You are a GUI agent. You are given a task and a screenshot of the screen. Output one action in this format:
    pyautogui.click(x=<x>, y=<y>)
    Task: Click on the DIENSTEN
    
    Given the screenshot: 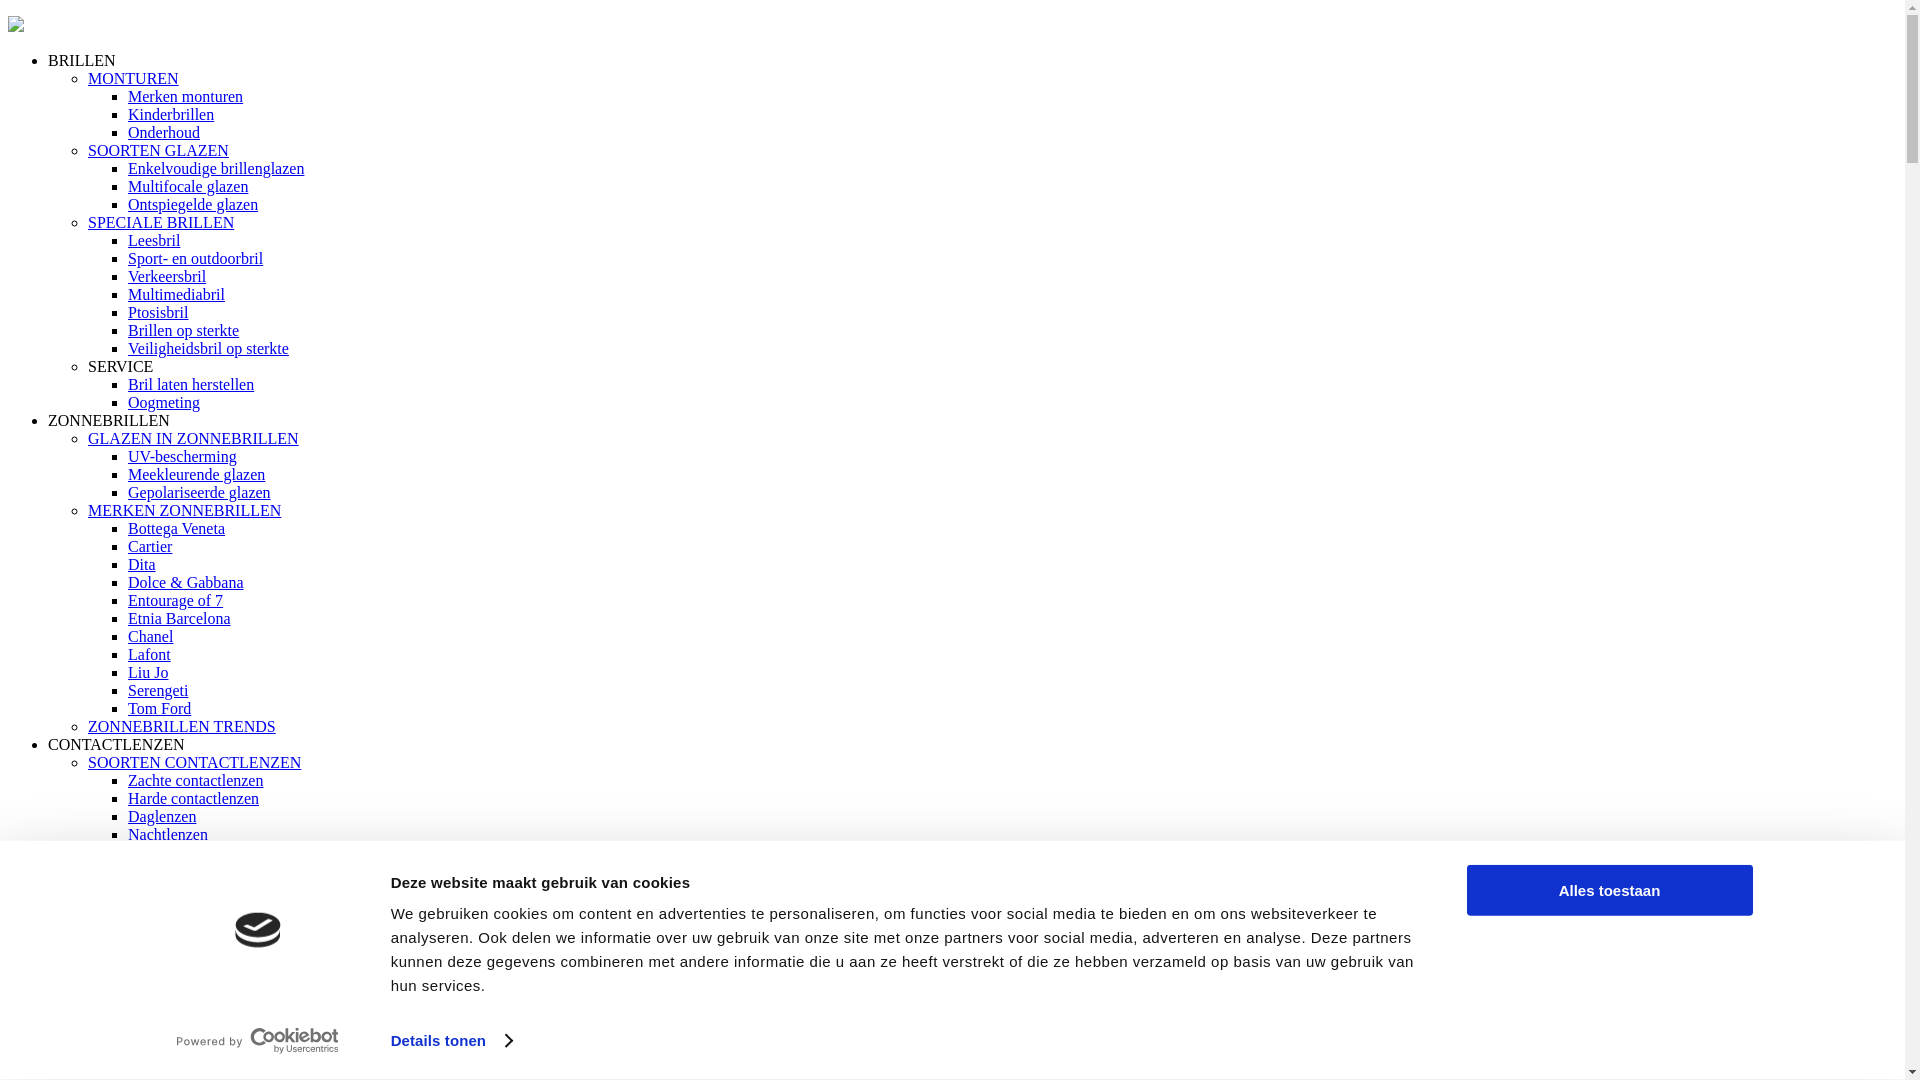 What is the action you would take?
    pyautogui.click(x=127, y=1050)
    